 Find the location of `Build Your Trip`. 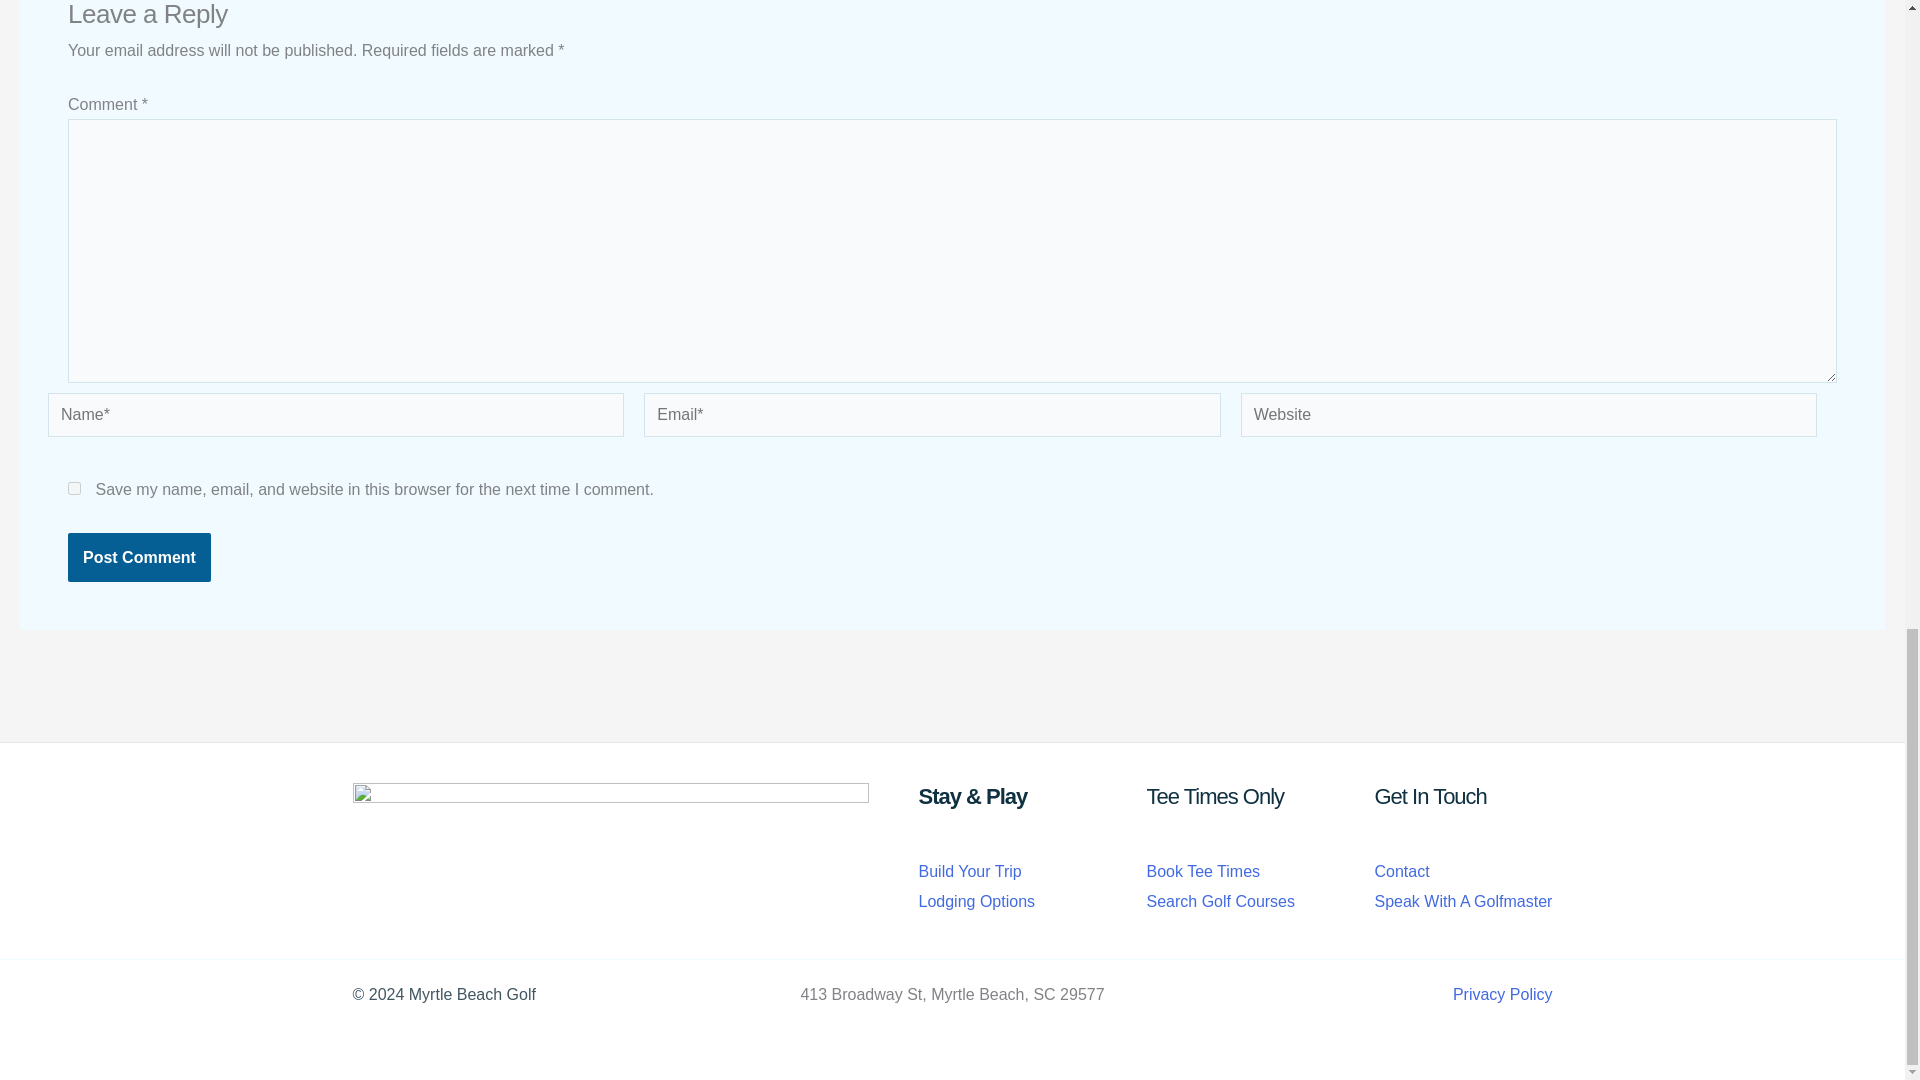

Build Your Trip is located at coordinates (969, 871).